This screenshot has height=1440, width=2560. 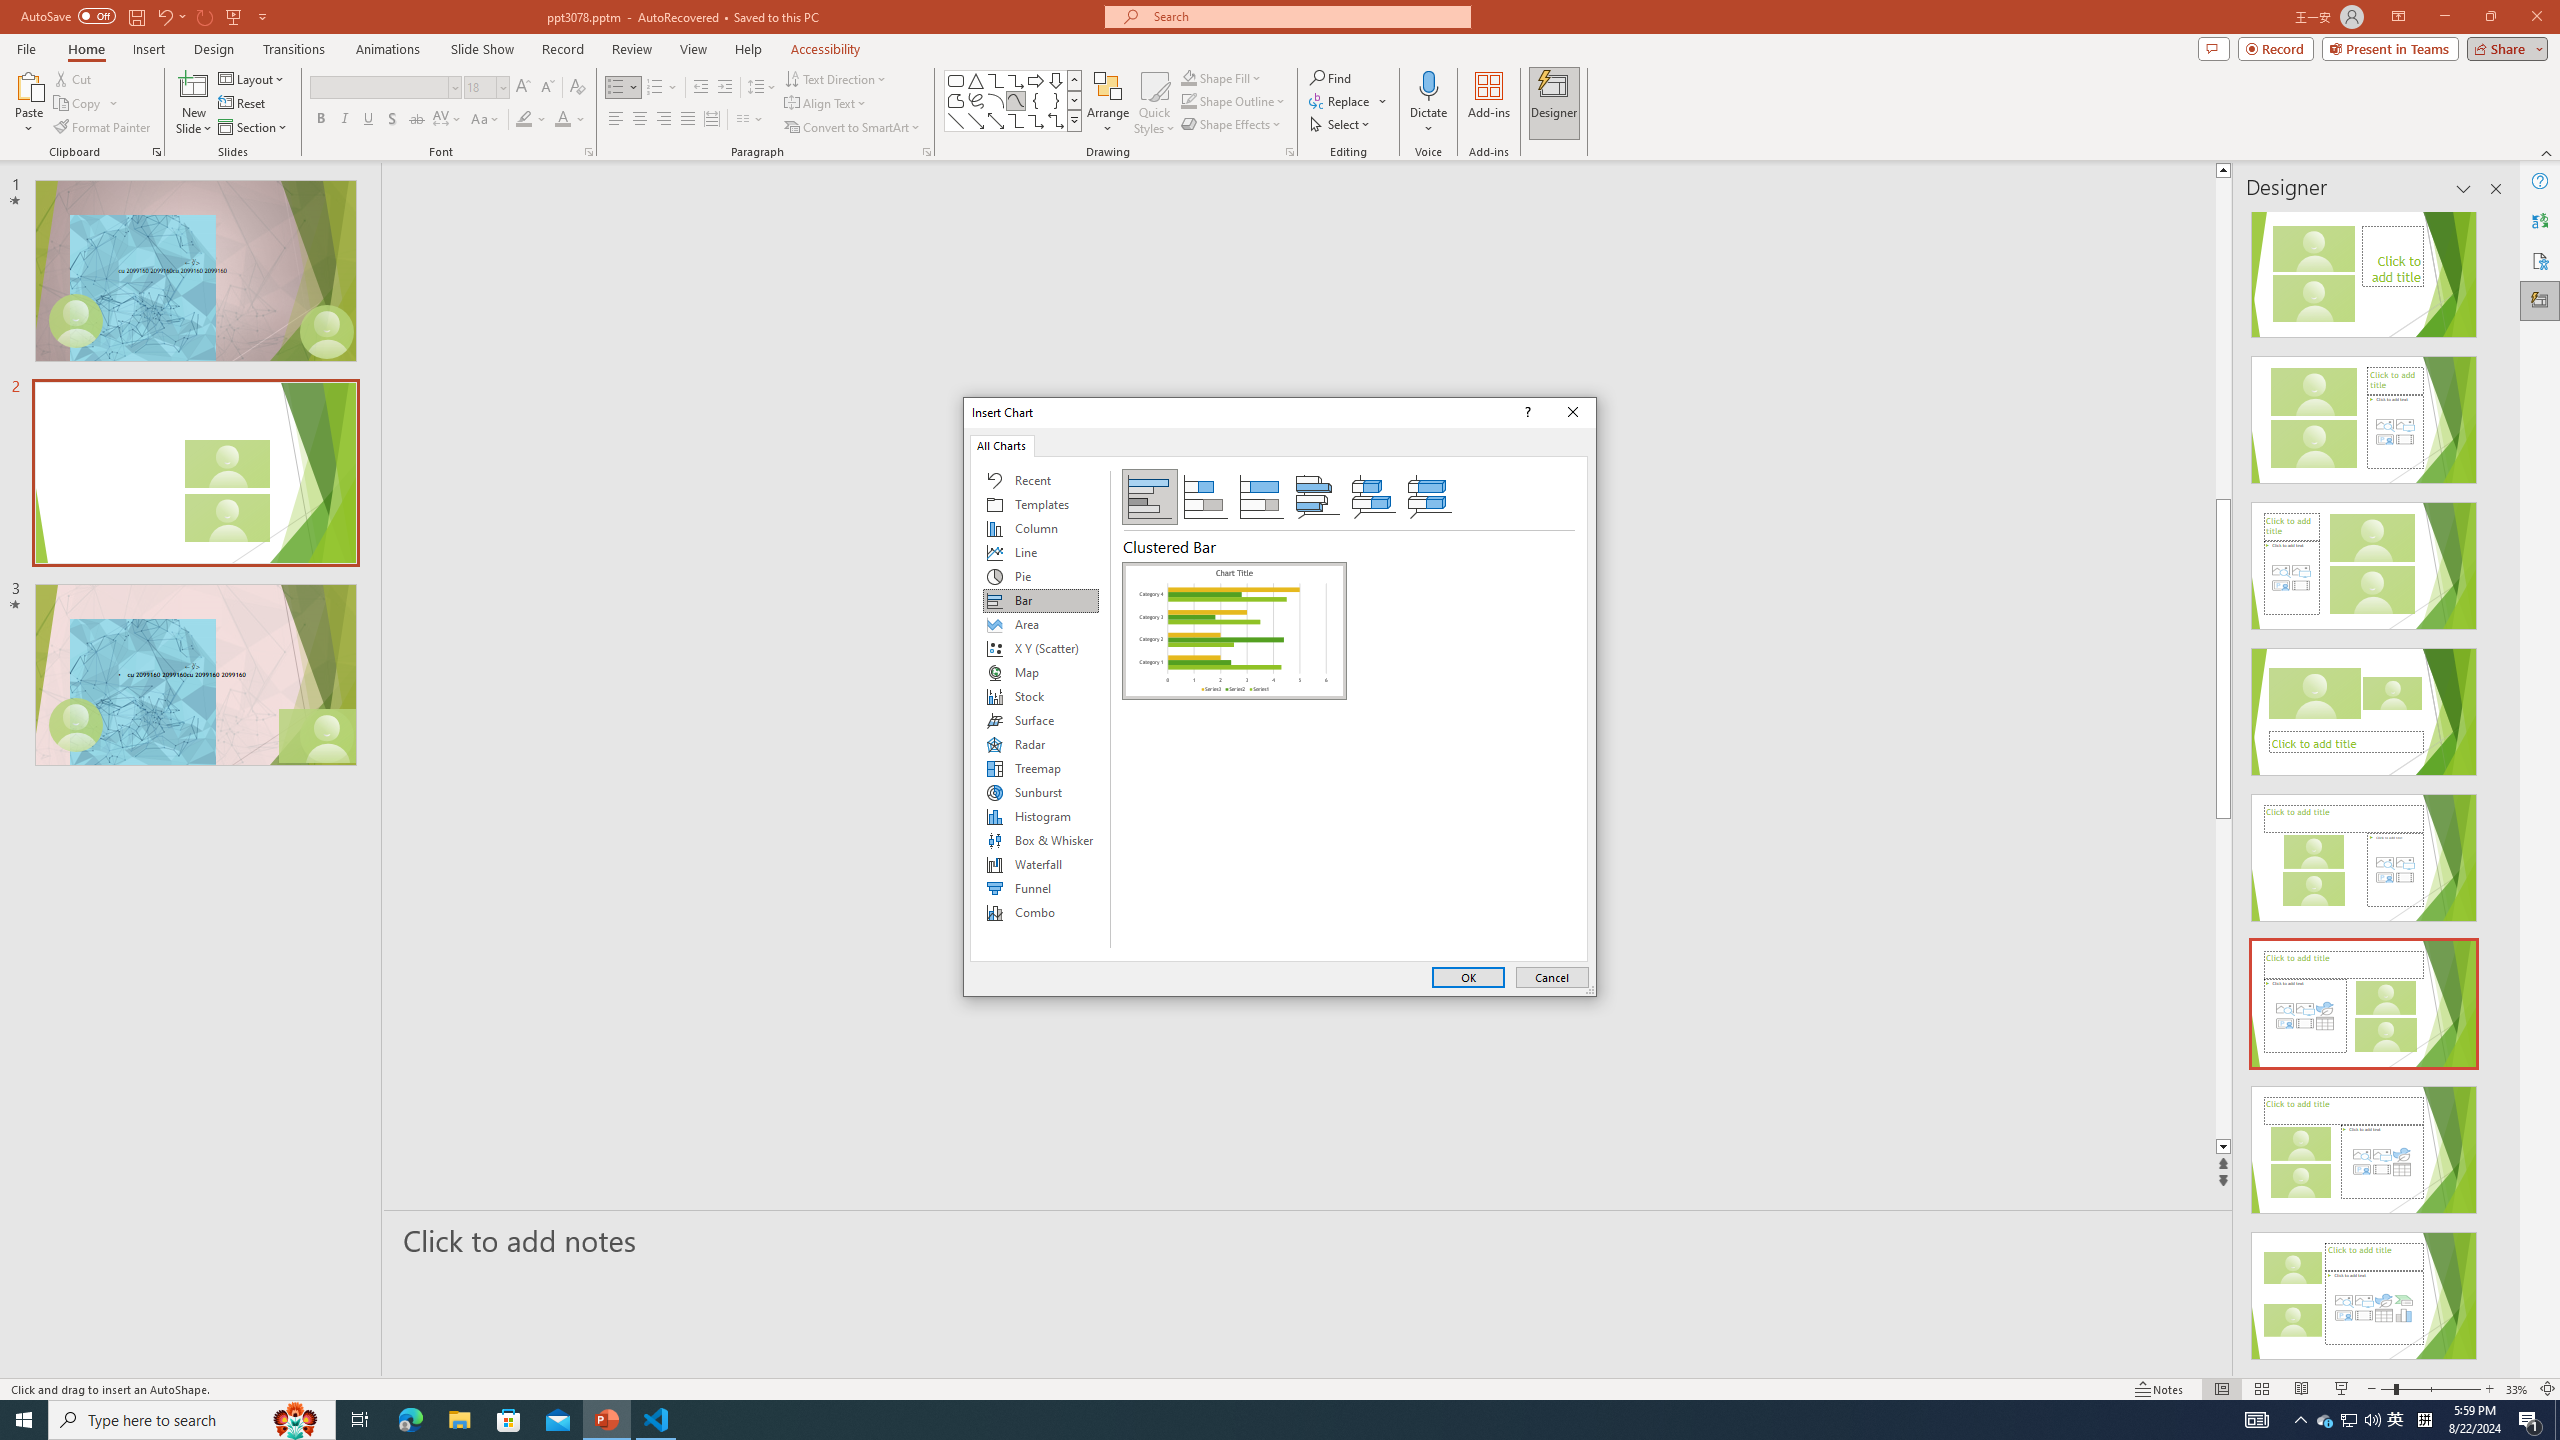 What do you see at coordinates (2290, 338) in the screenshot?
I see `Page up` at bounding box center [2290, 338].